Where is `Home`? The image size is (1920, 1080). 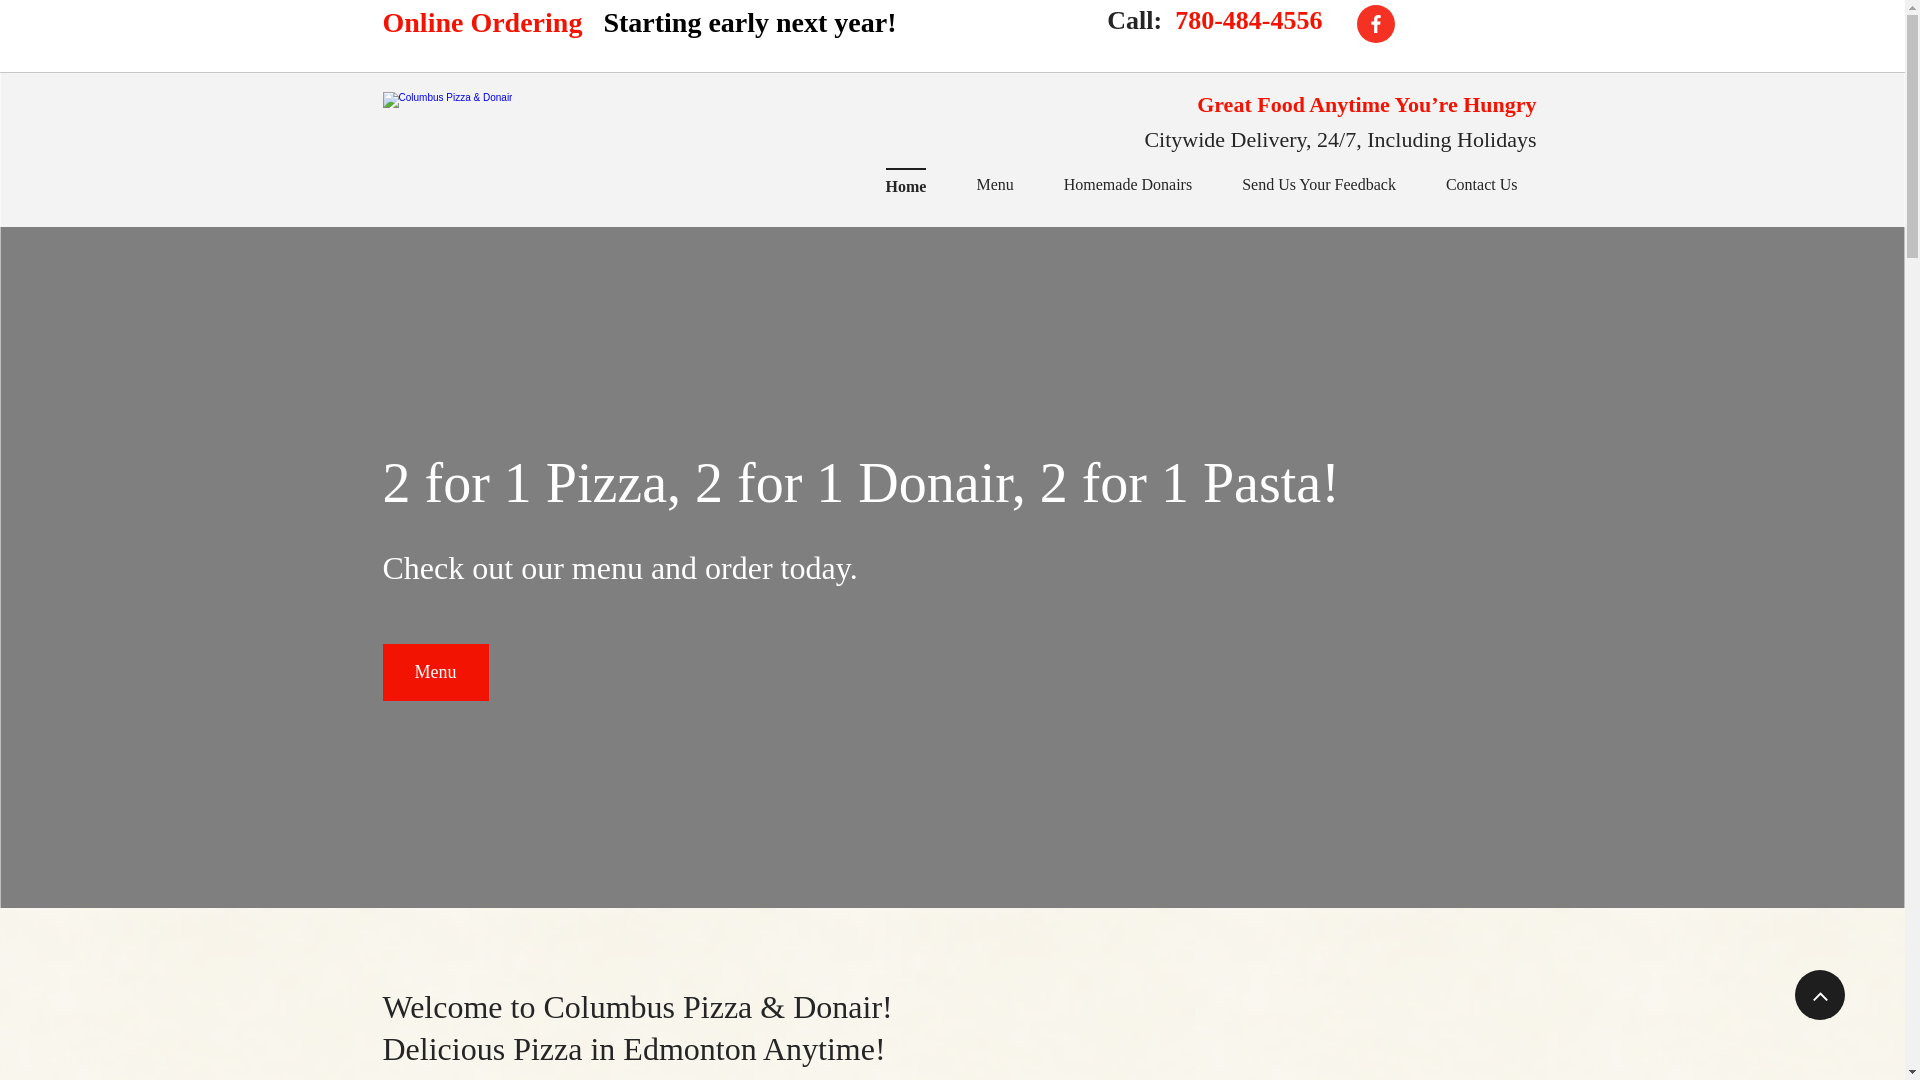 Home is located at coordinates (906, 186).